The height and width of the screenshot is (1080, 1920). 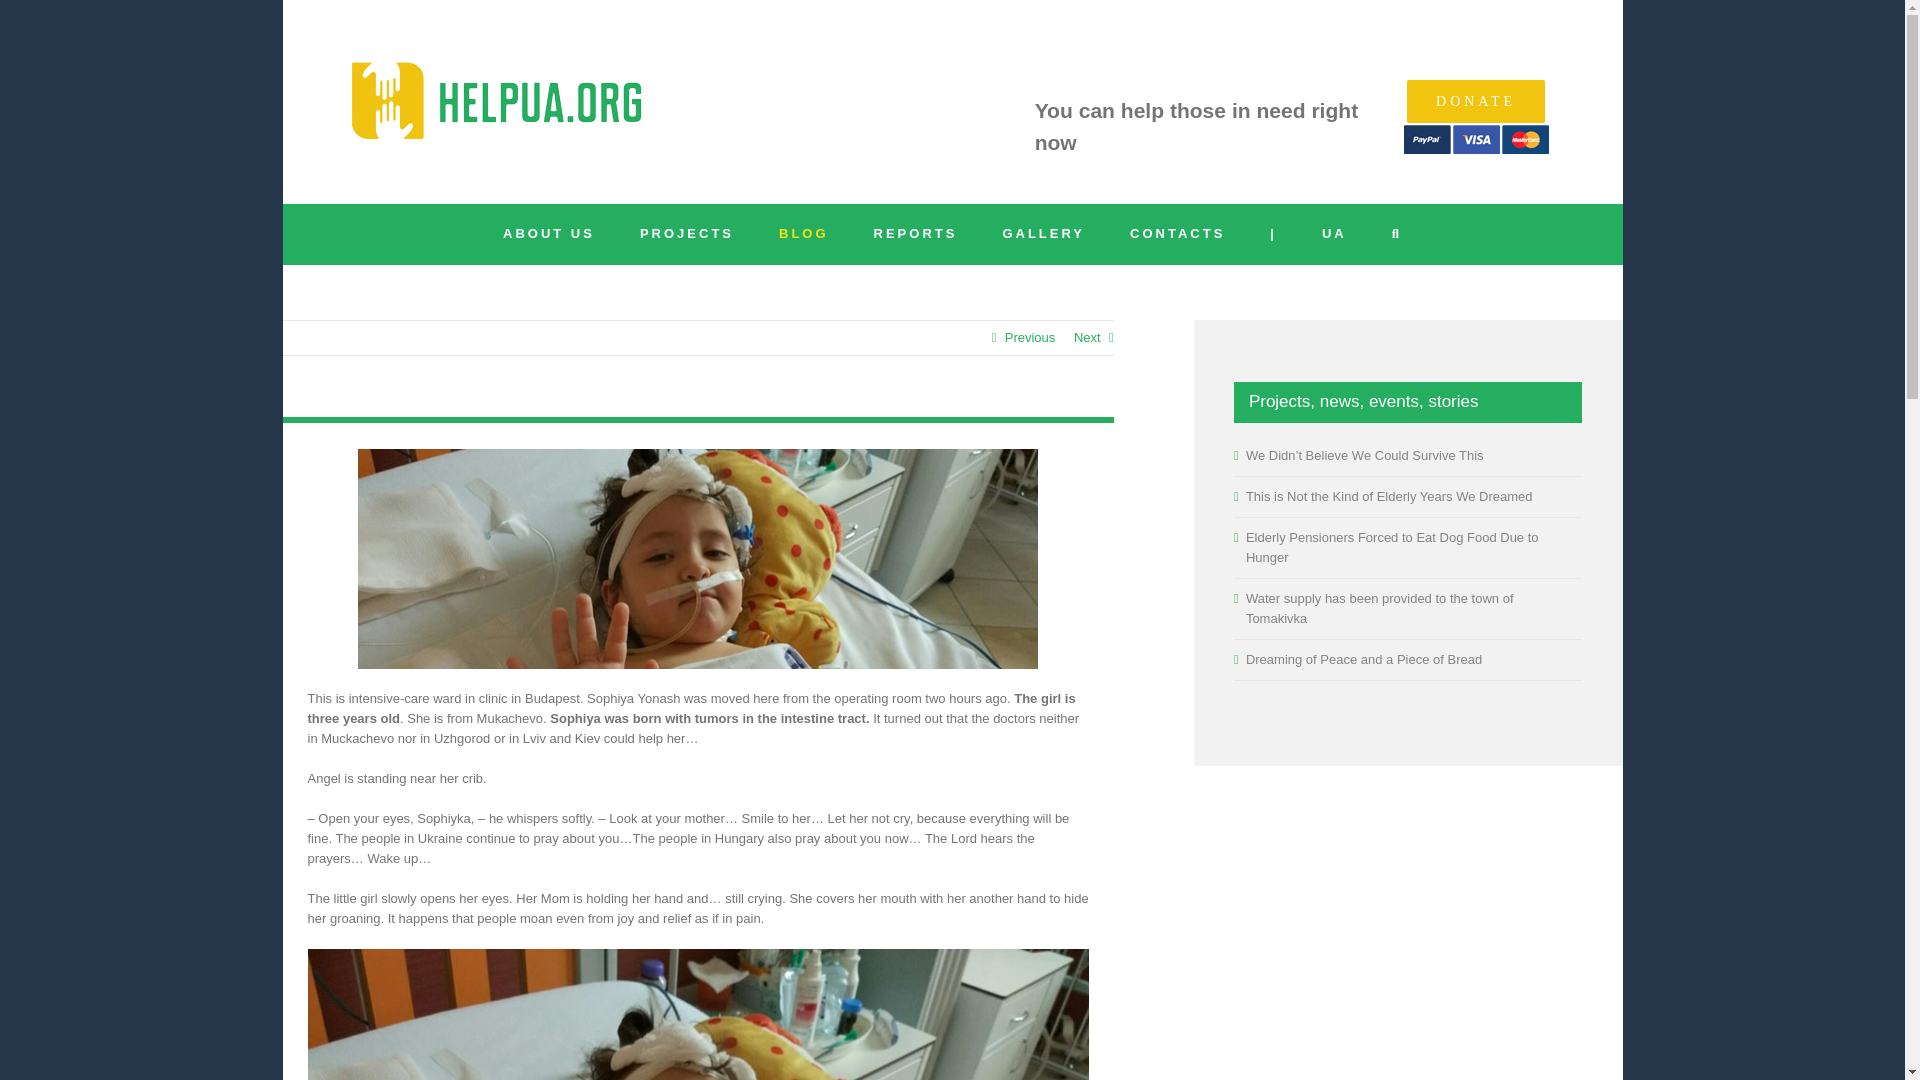 I want to click on CONTACTS, so click(x=1177, y=234).